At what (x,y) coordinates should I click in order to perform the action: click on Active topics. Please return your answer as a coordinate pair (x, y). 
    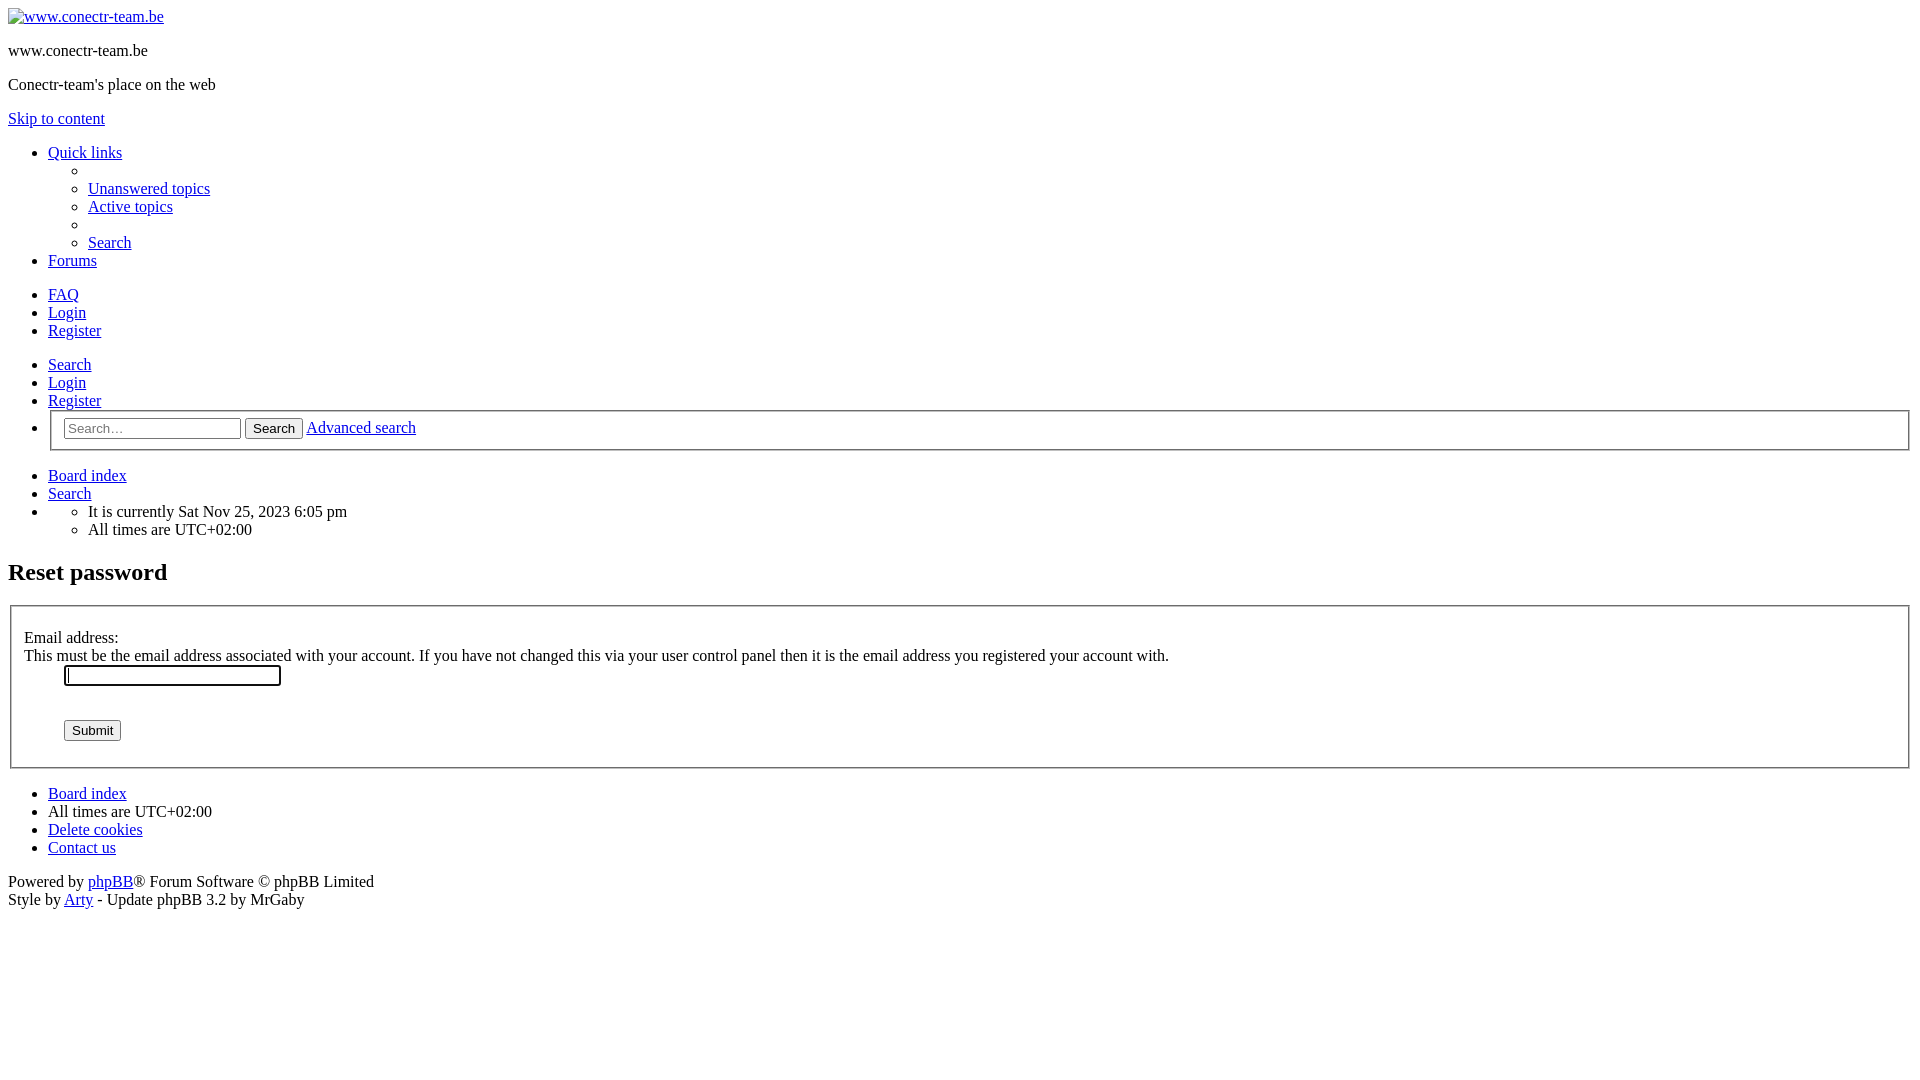
    Looking at the image, I should click on (130, 206).